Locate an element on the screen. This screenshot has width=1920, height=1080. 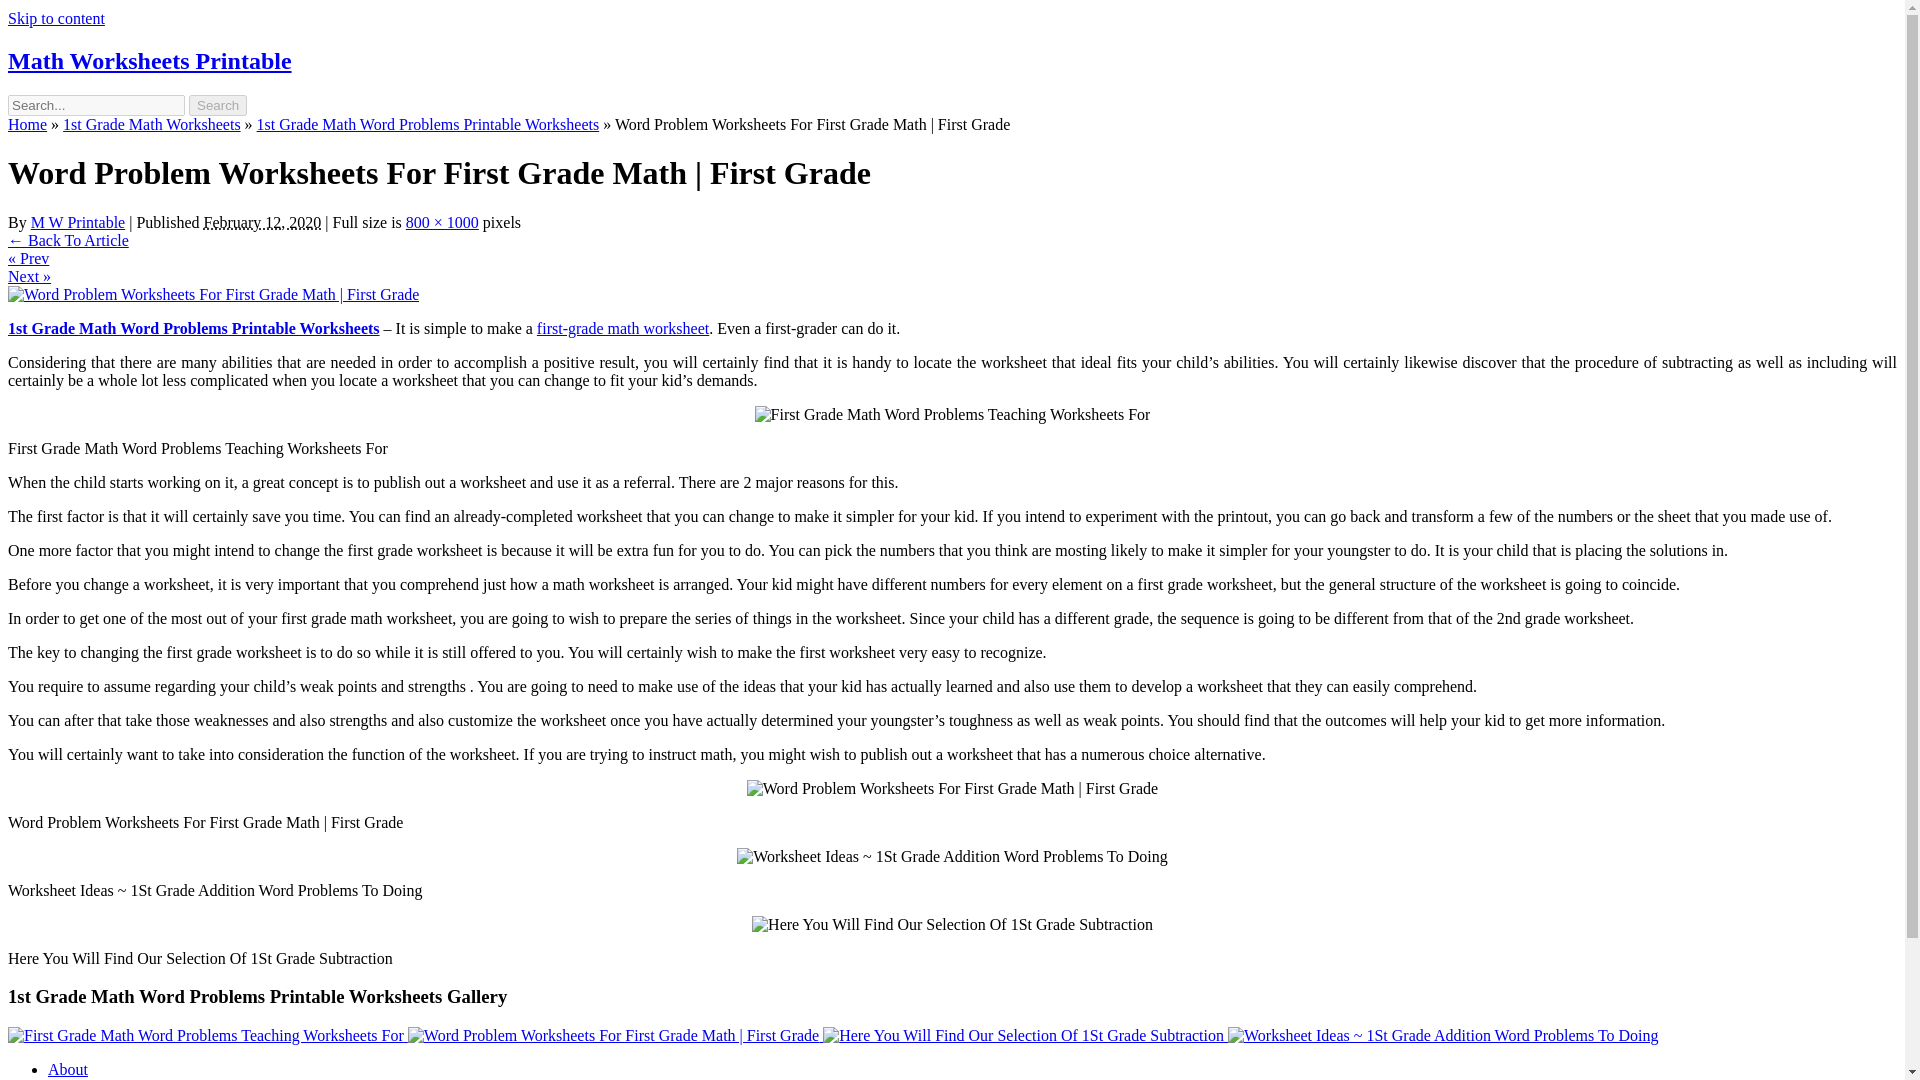
Search is located at coordinates (218, 105).